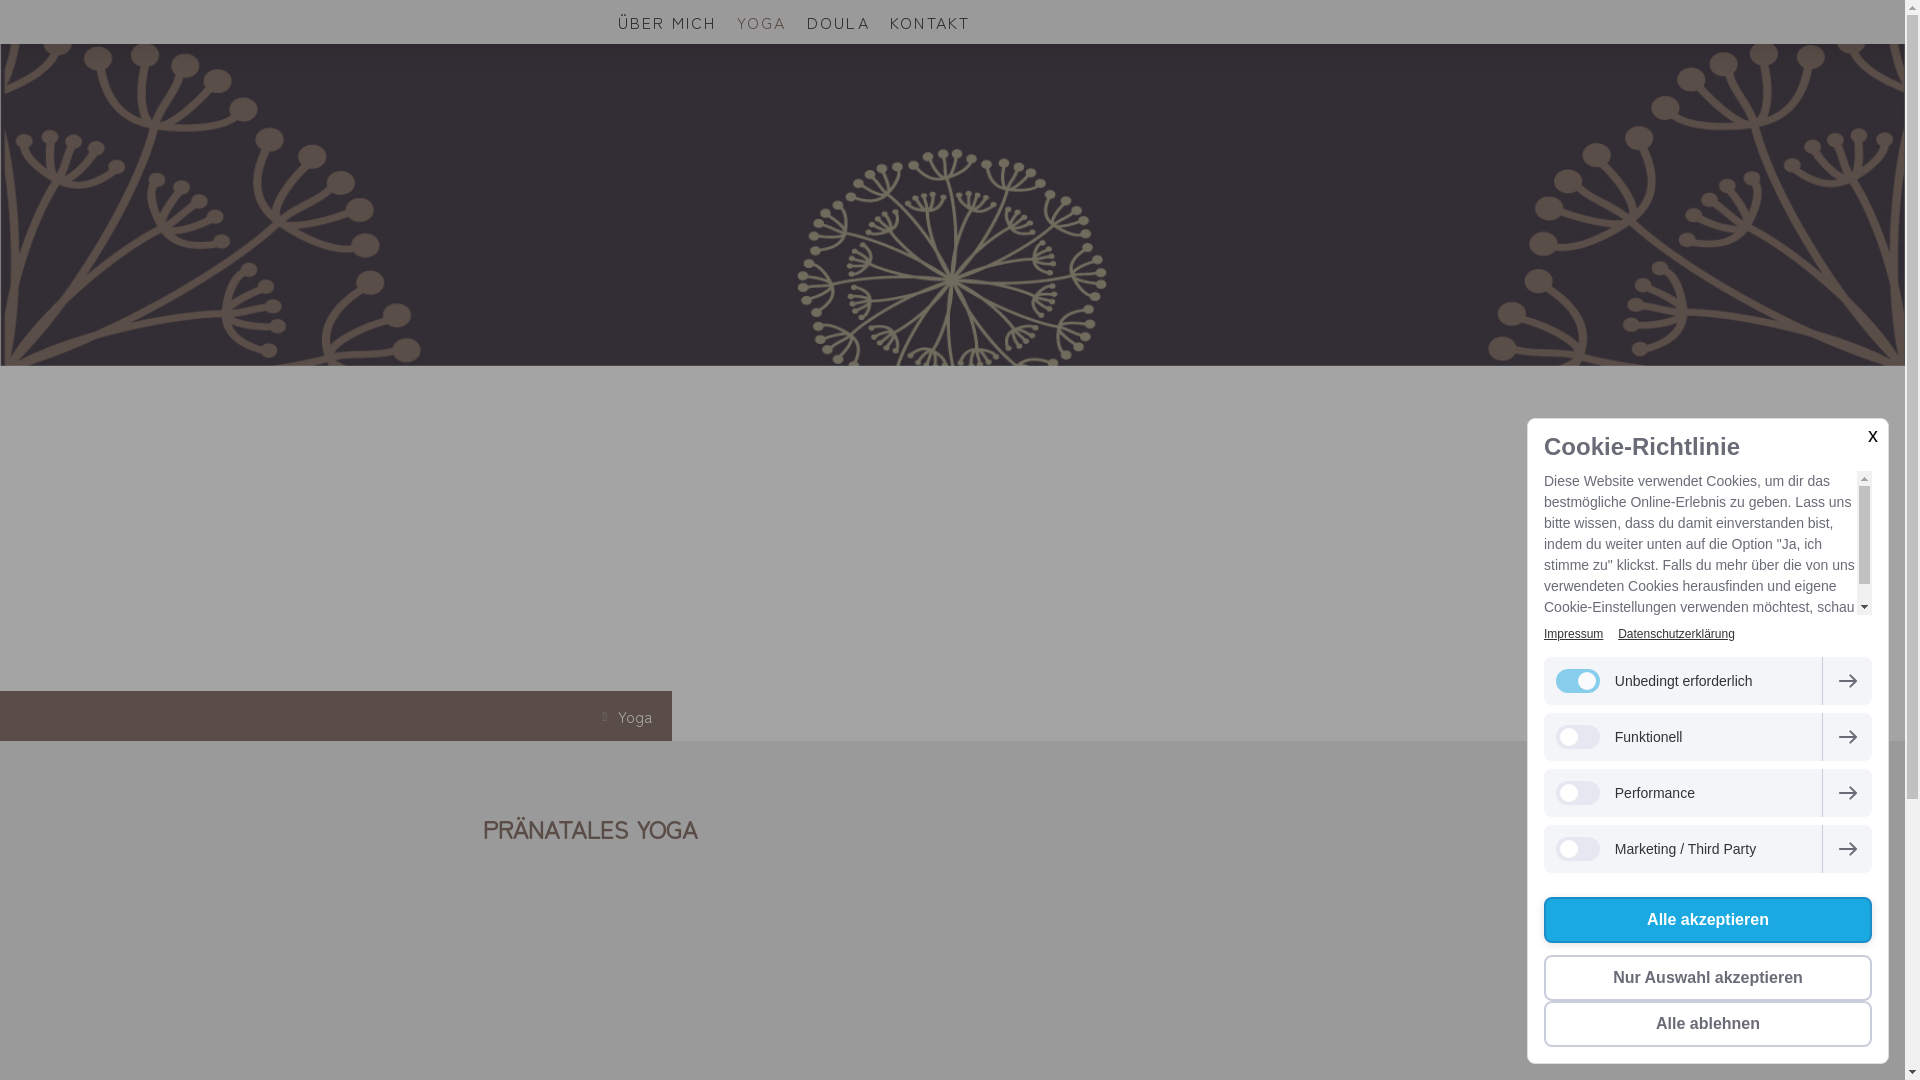 The height and width of the screenshot is (1080, 1920). I want to click on Nur Auswahl akzeptieren, so click(1708, 978).